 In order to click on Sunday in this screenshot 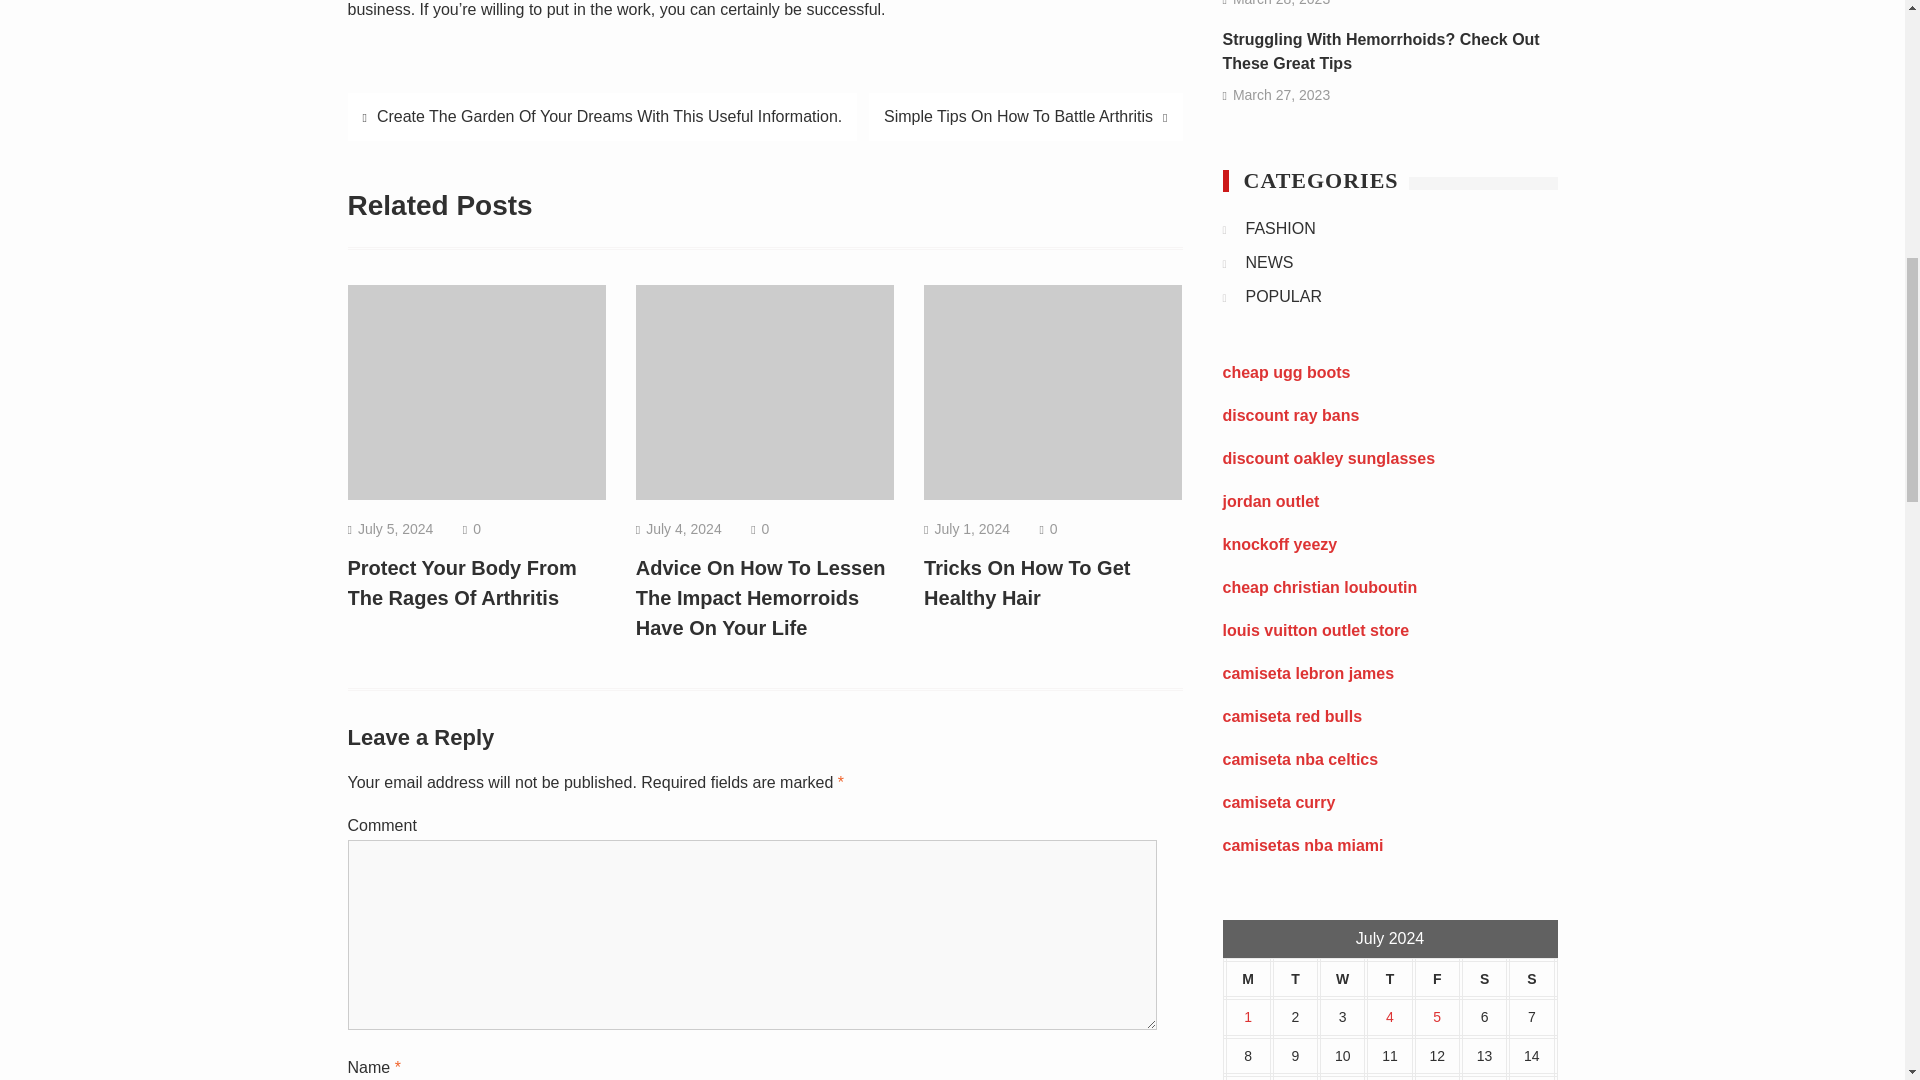, I will do `click(1531, 980)`.